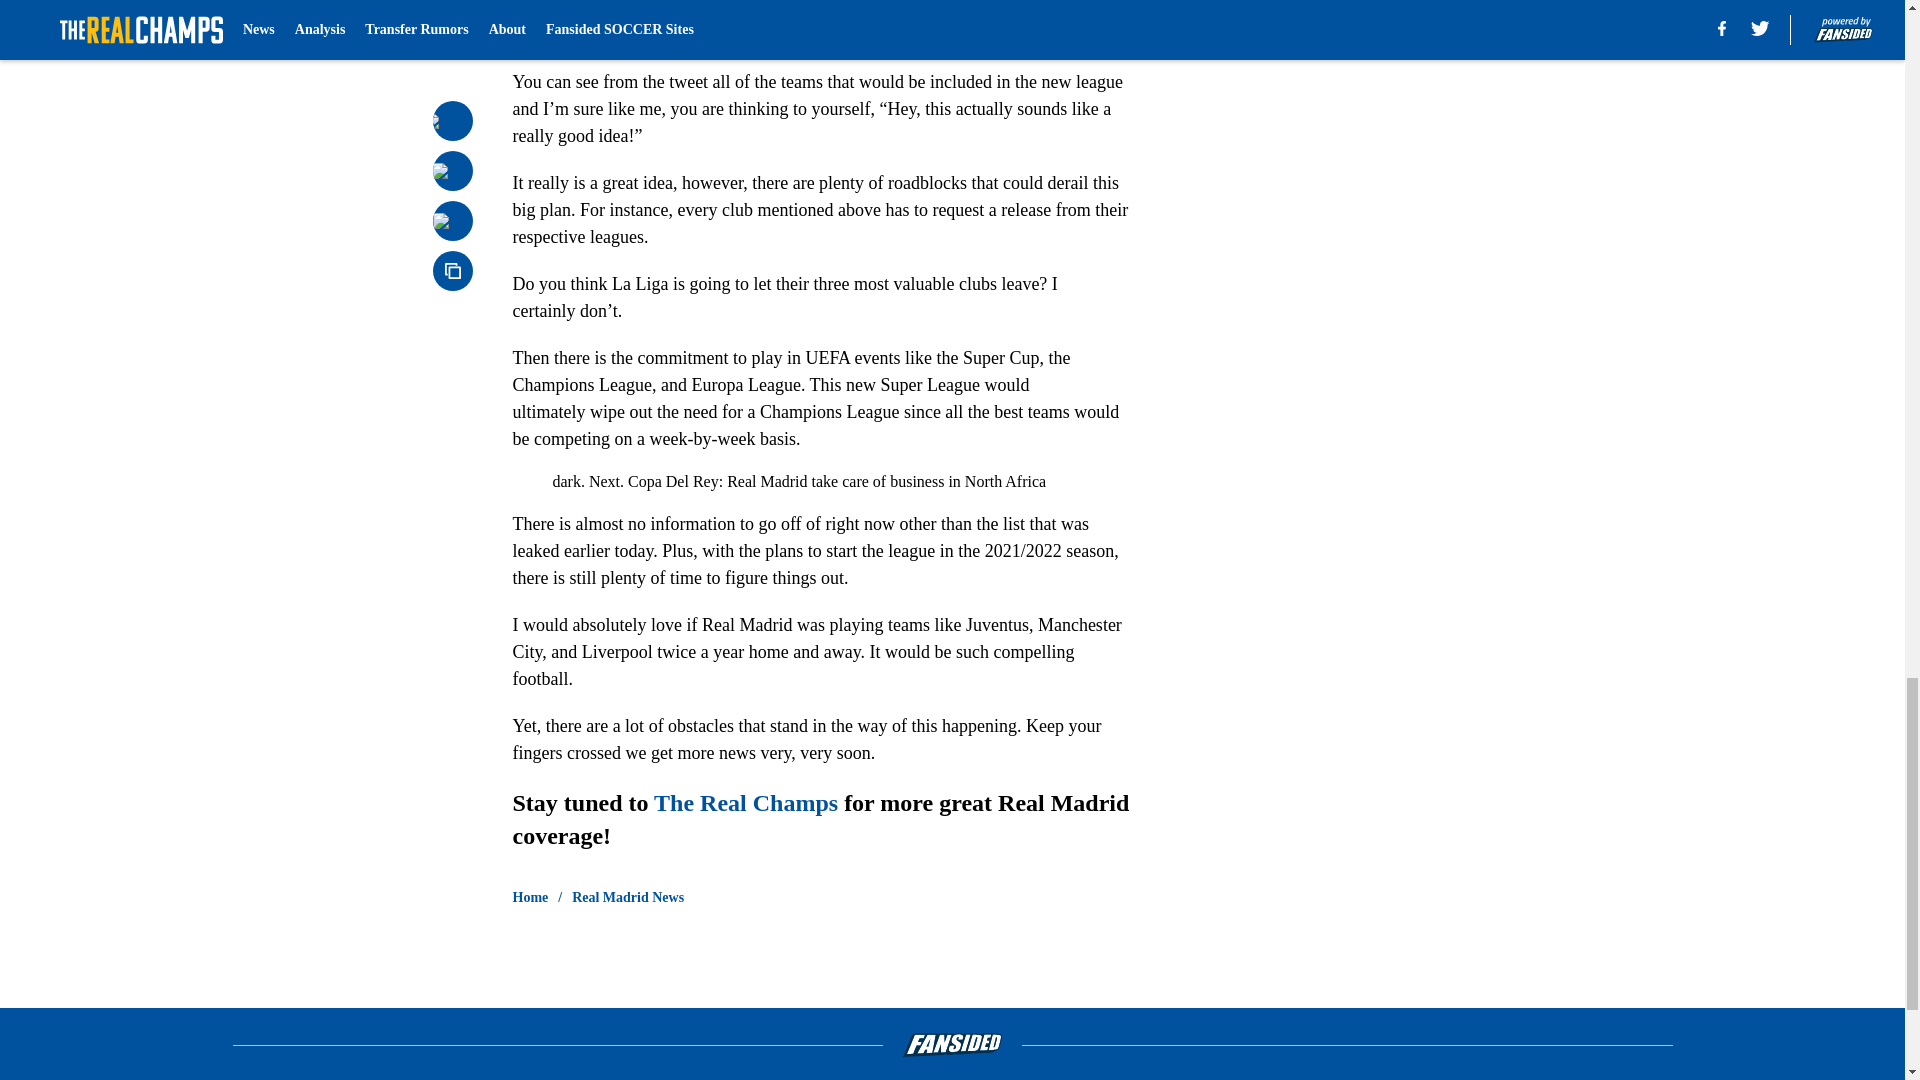  I want to click on Contact, so click(1135, 1078).